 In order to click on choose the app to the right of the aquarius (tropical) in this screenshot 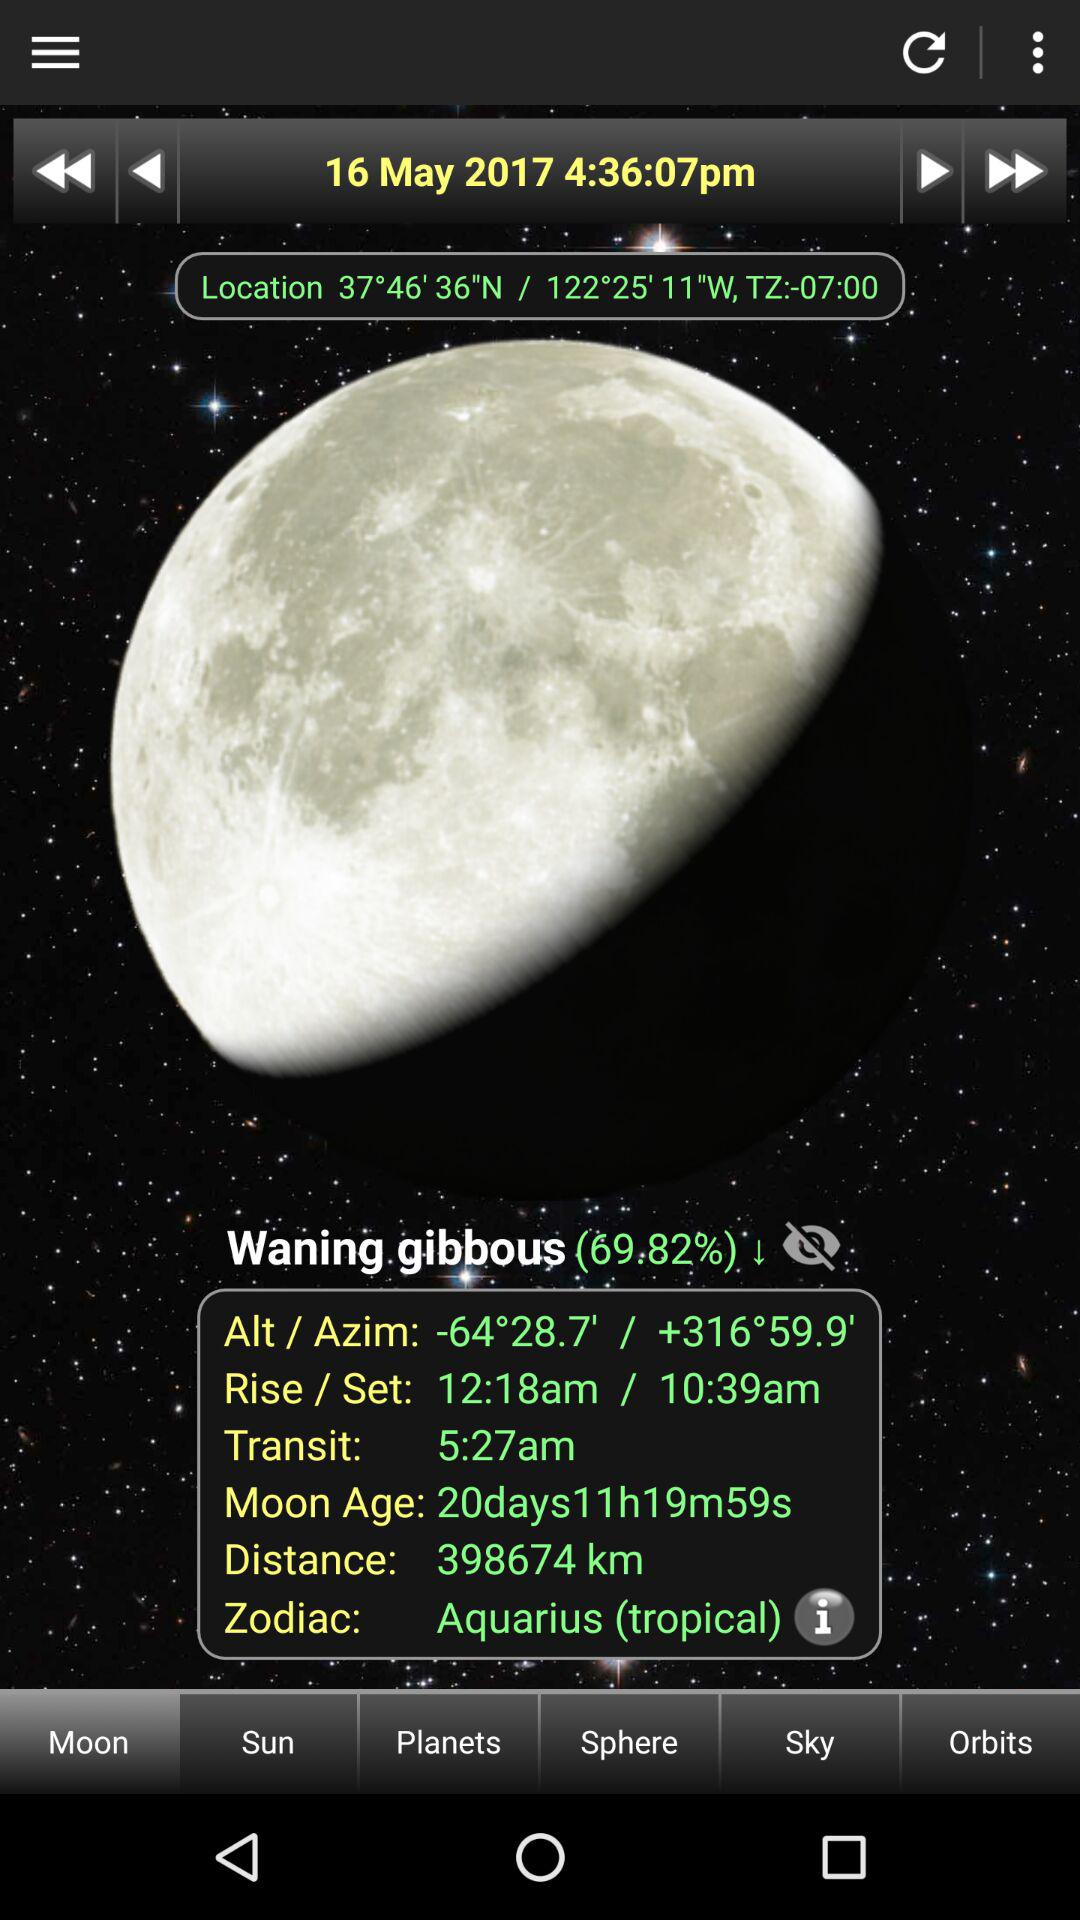, I will do `click(824, 1616)`.